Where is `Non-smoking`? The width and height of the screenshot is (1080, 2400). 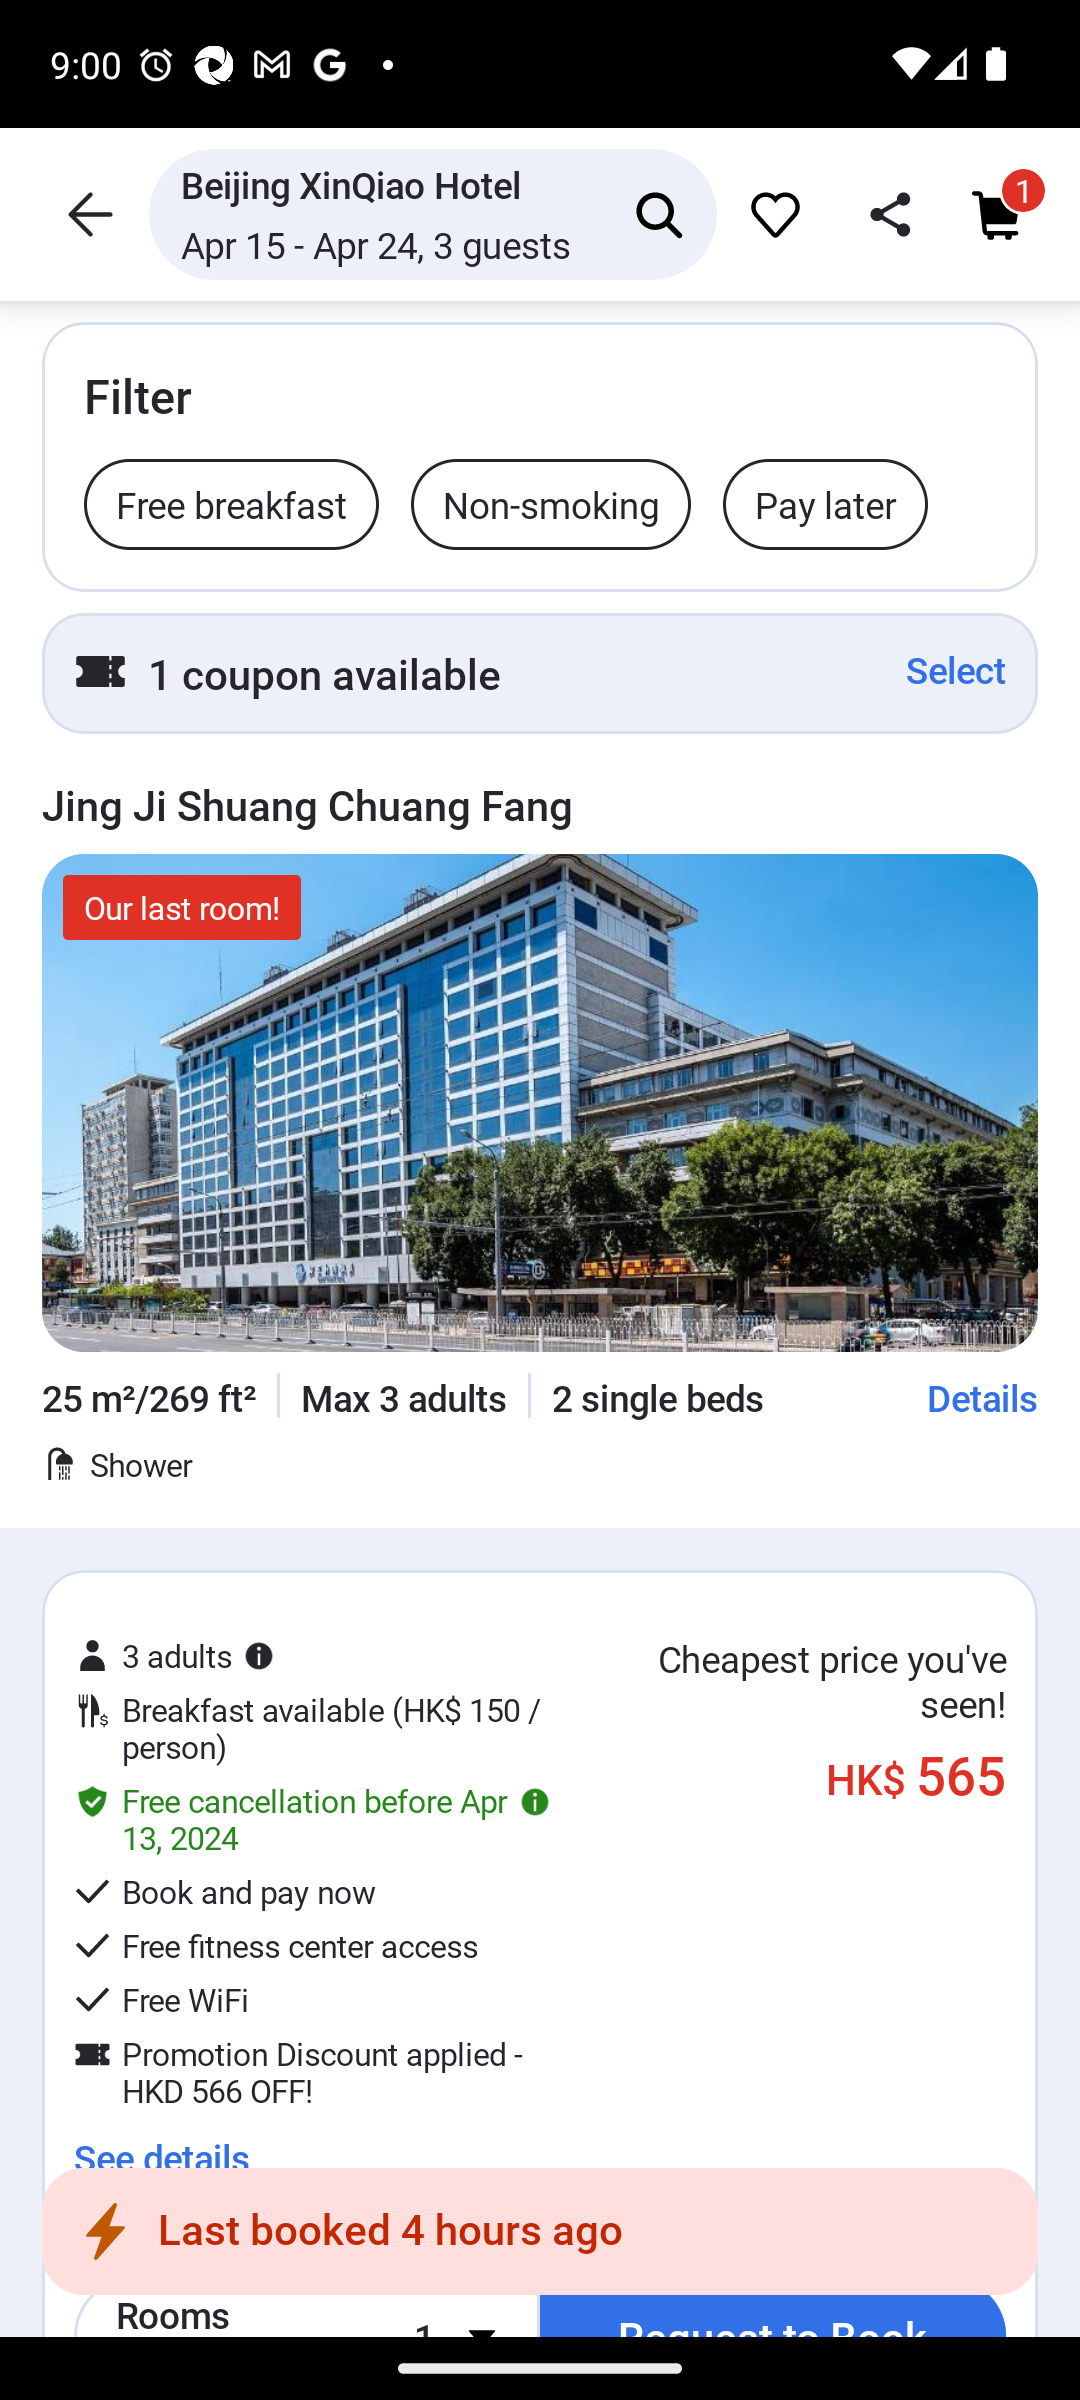 Non-smoking is located at coordinates (551, 504).